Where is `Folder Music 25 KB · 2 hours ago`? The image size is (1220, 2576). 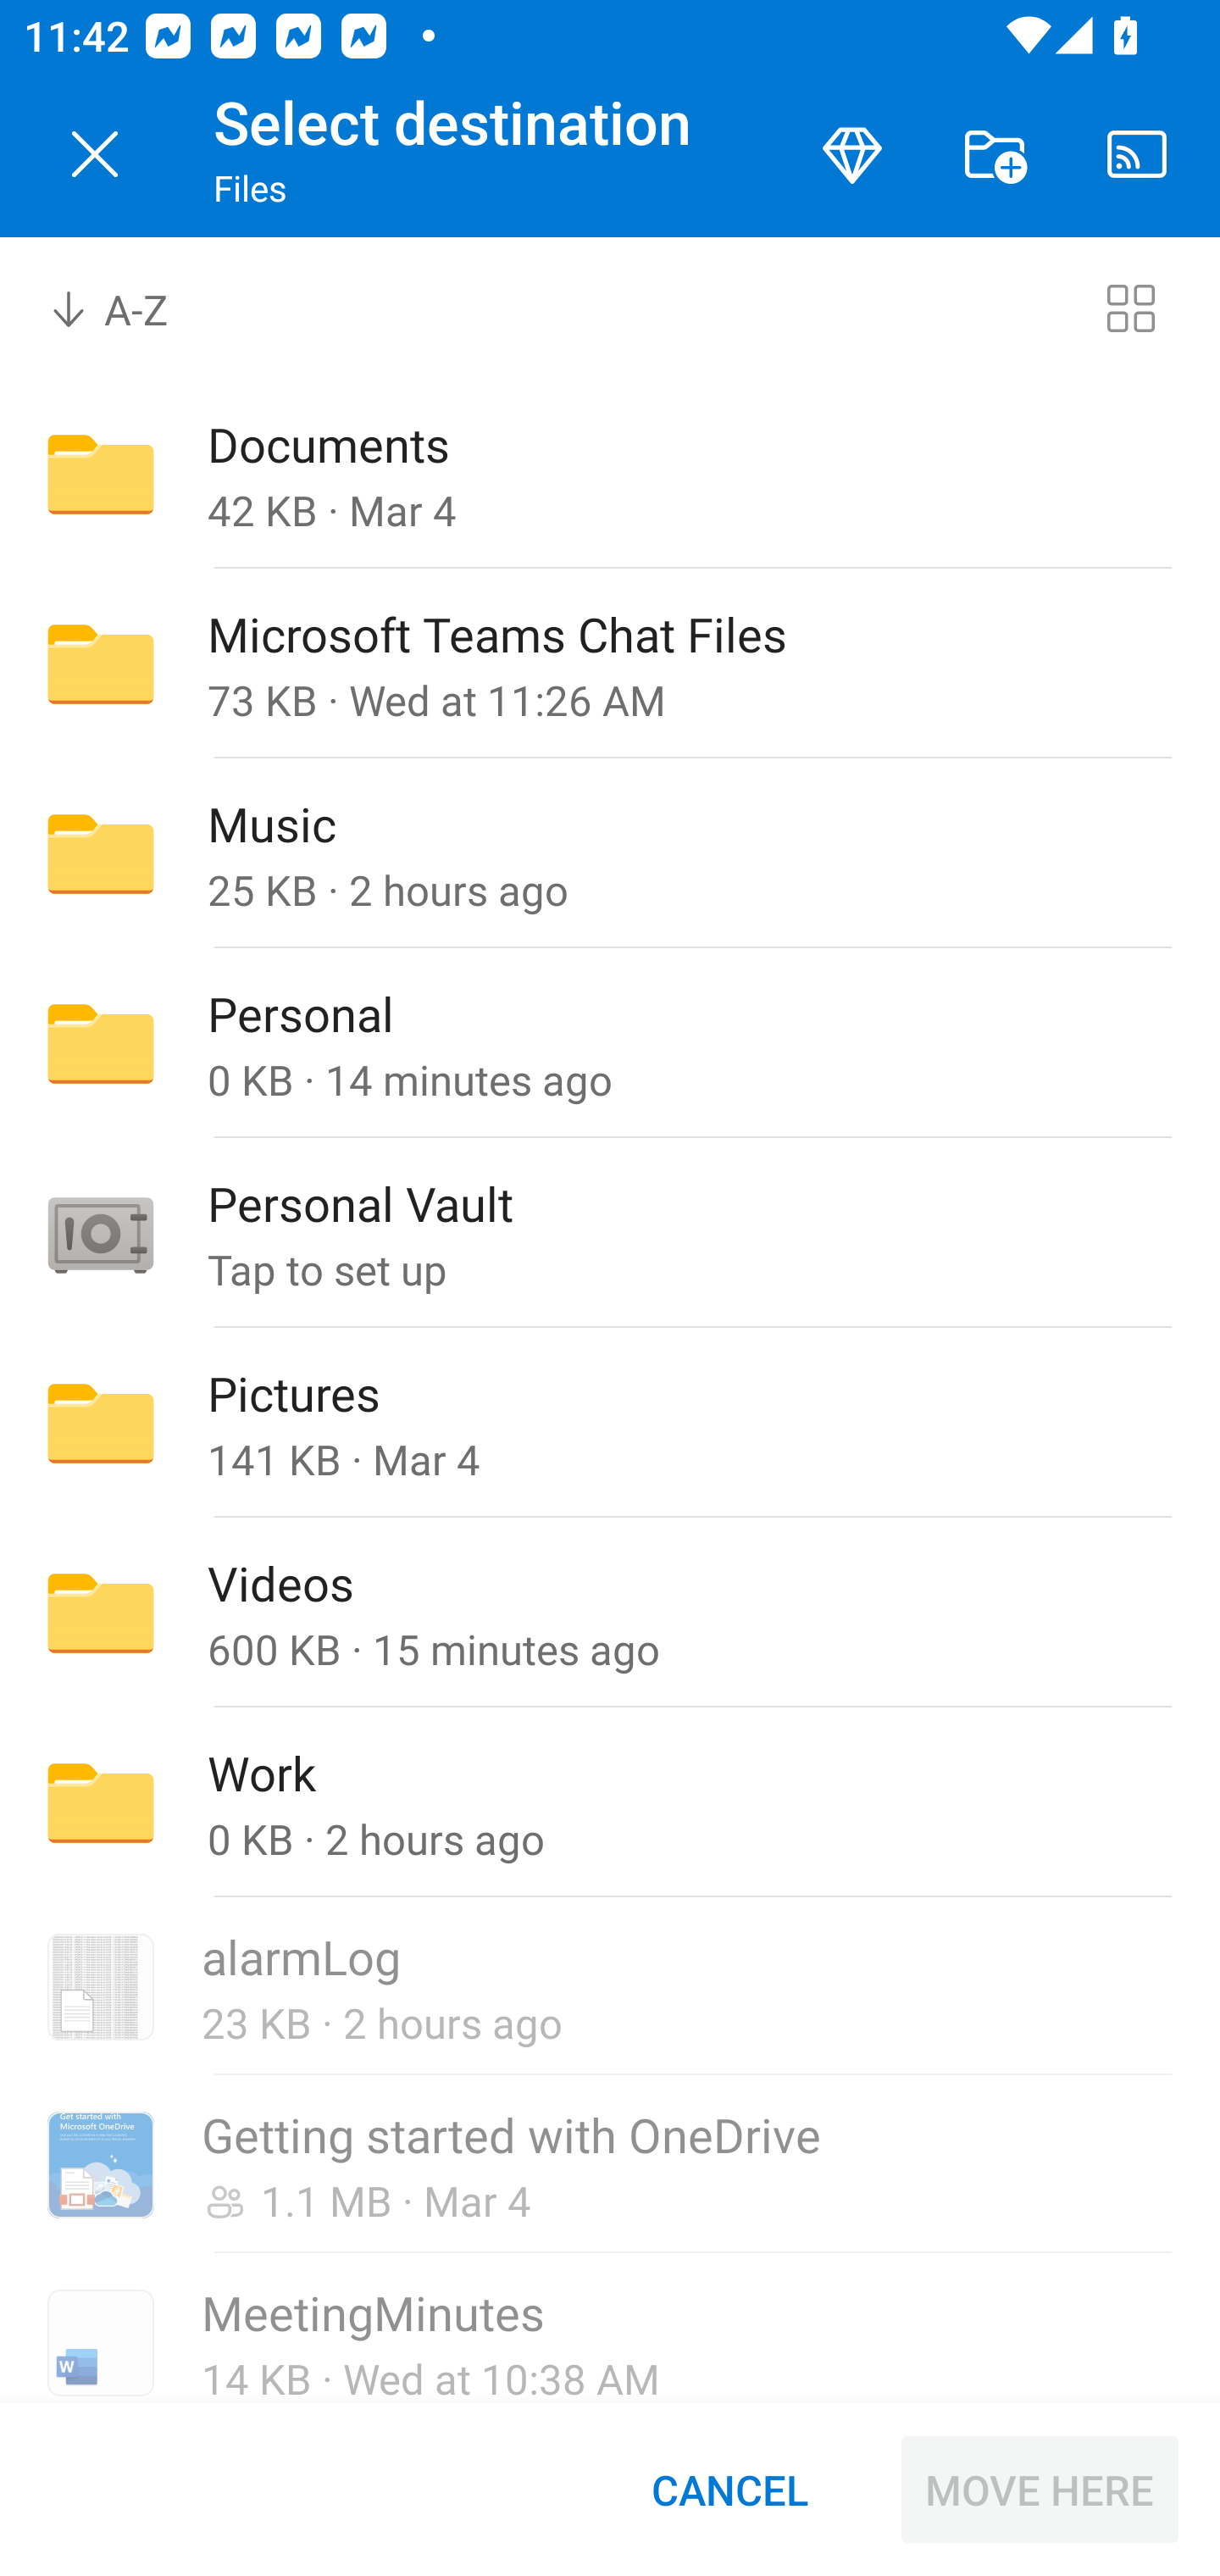 Folder Music 25 KB · 2 hours ago is located at coordinates (610, 853).